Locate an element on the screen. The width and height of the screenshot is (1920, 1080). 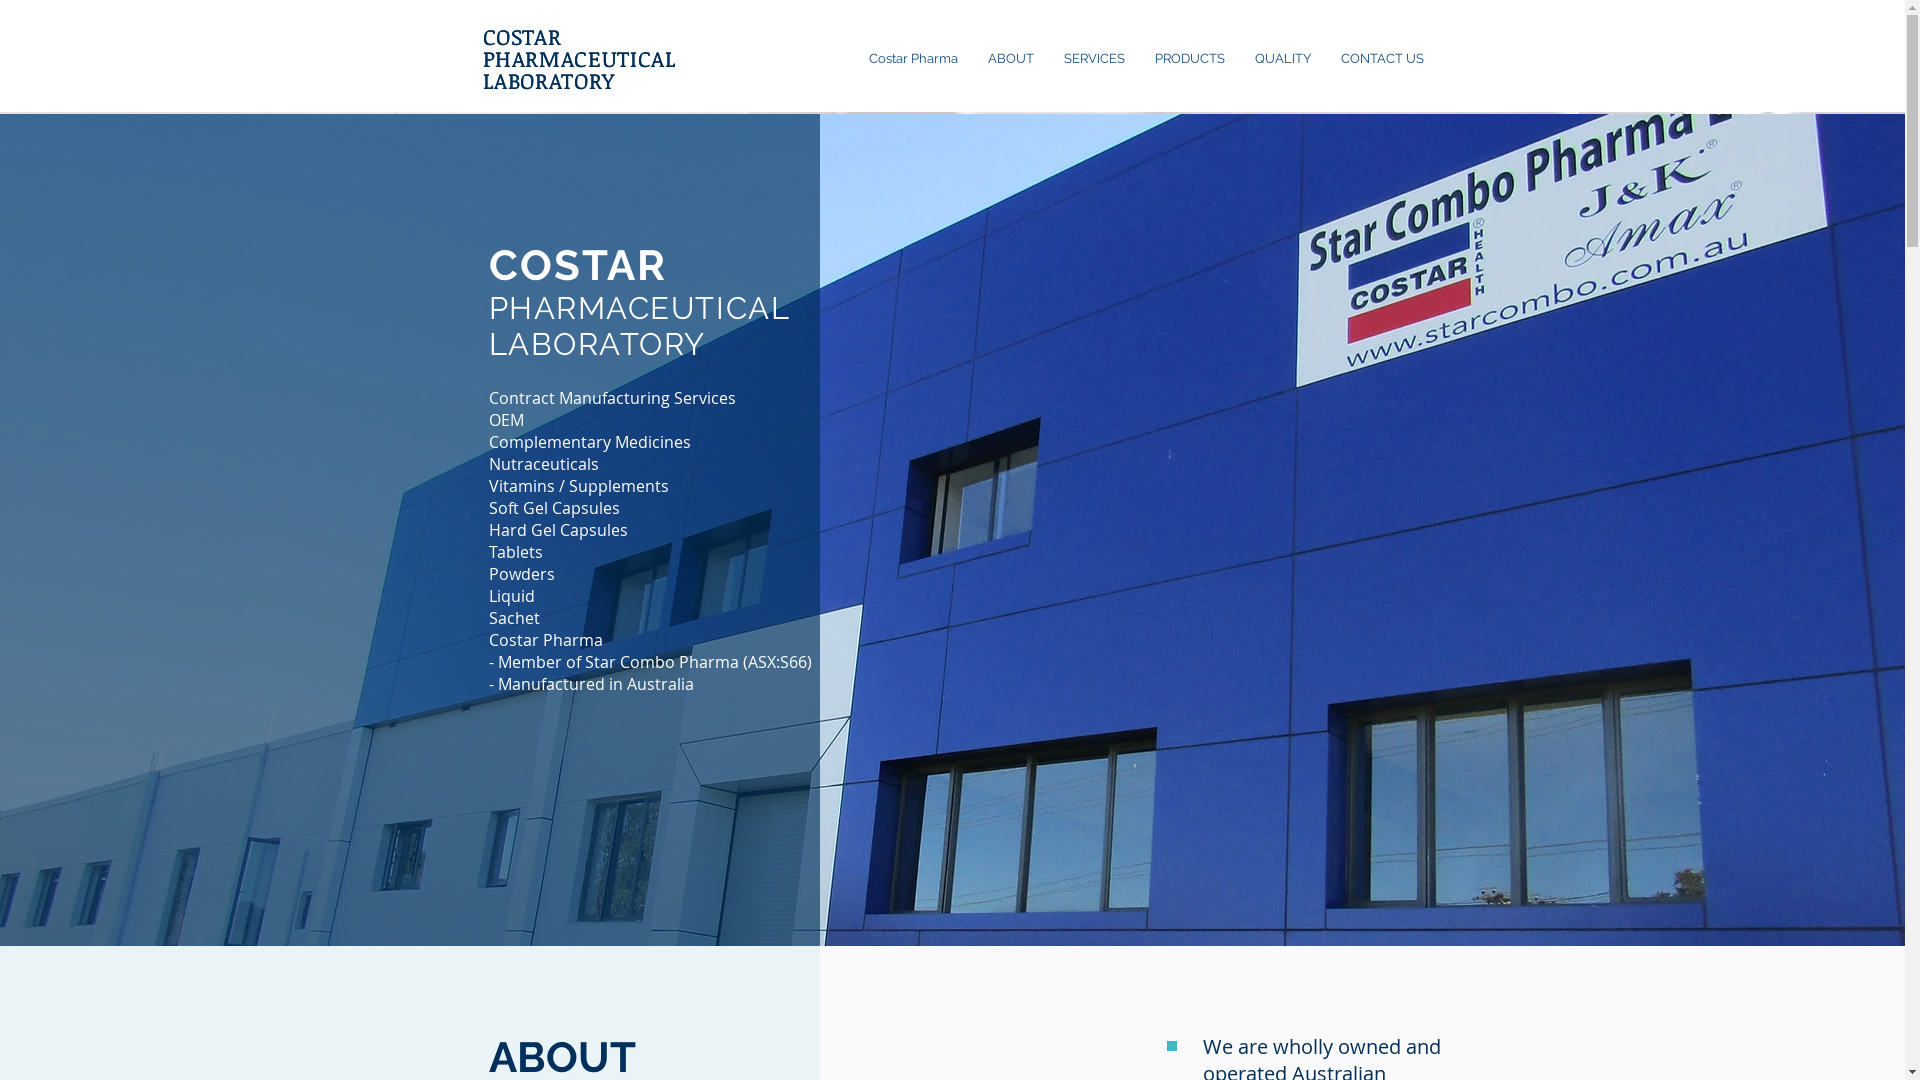
ABOUT is located at coordinates (1010, 59).